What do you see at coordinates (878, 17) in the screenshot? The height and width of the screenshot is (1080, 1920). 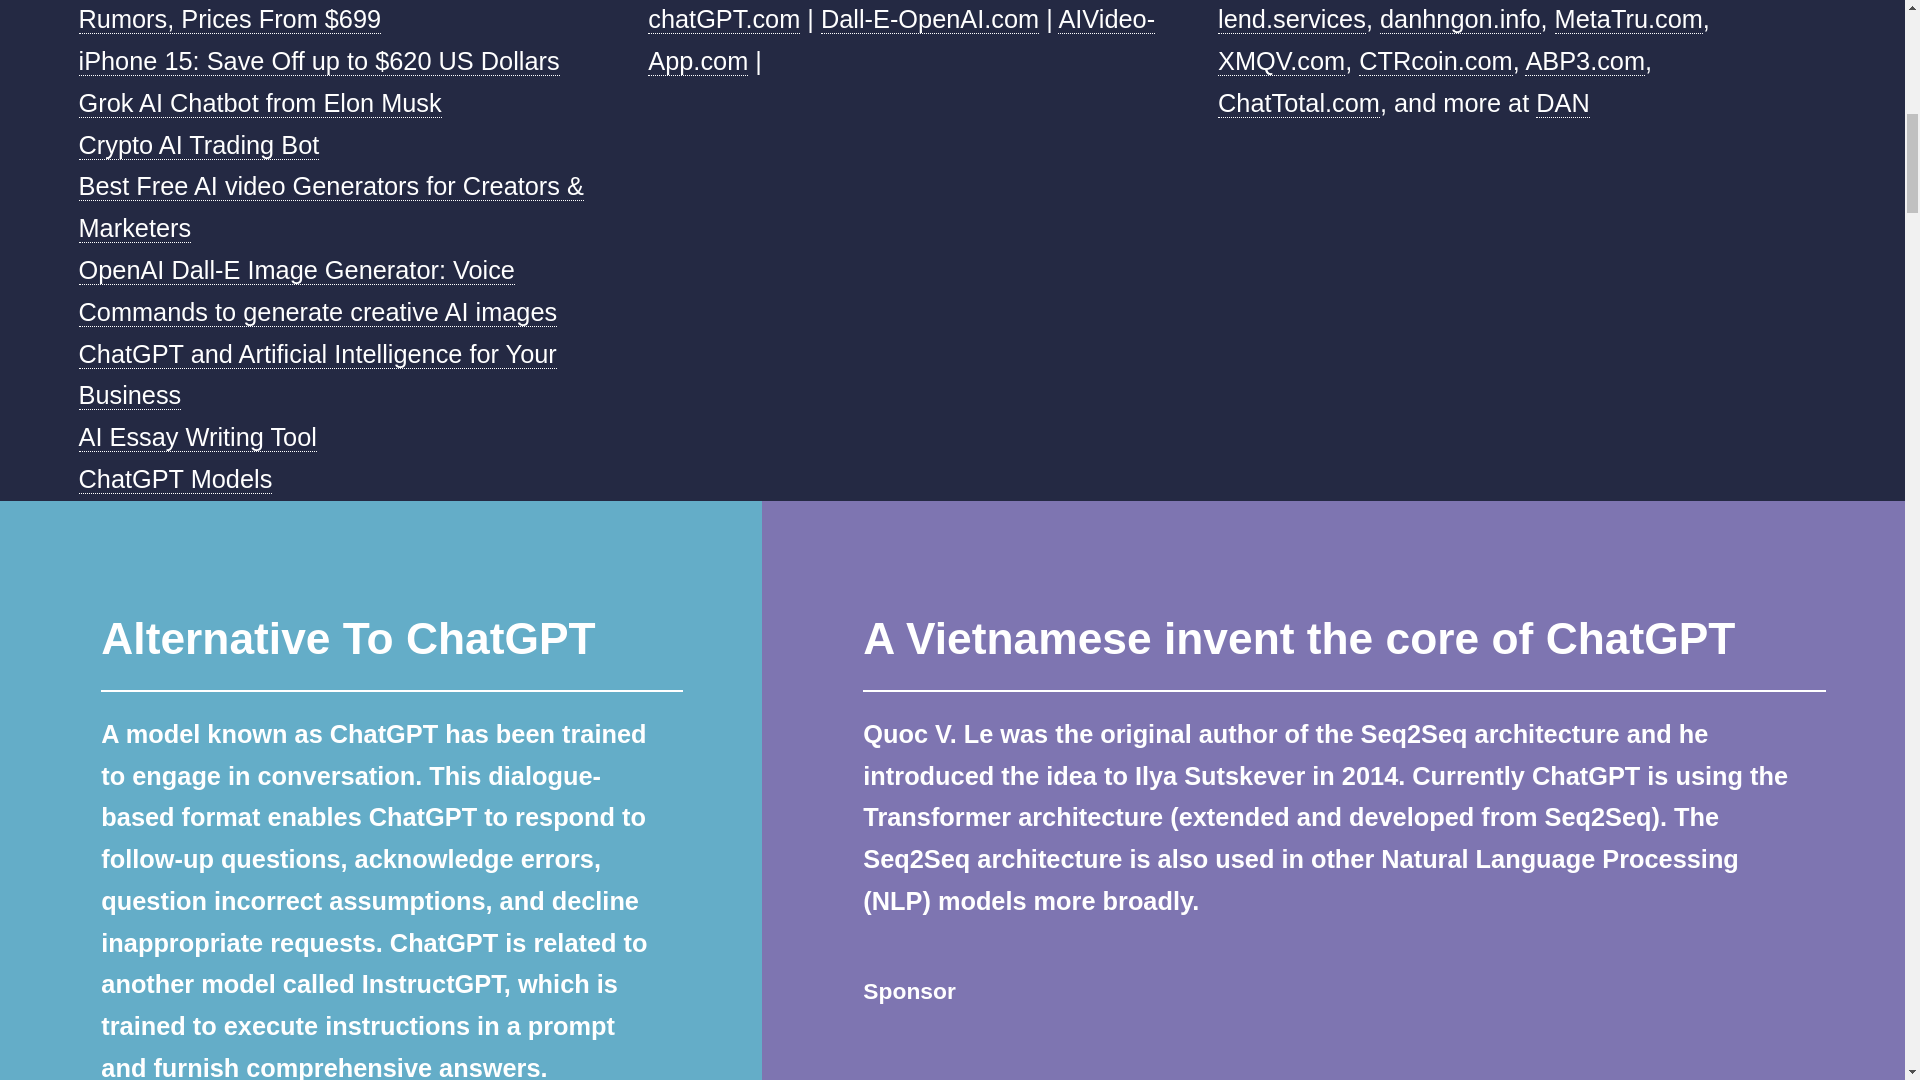 I see `re-chatGPT.com` at bounding box center [878, 17].